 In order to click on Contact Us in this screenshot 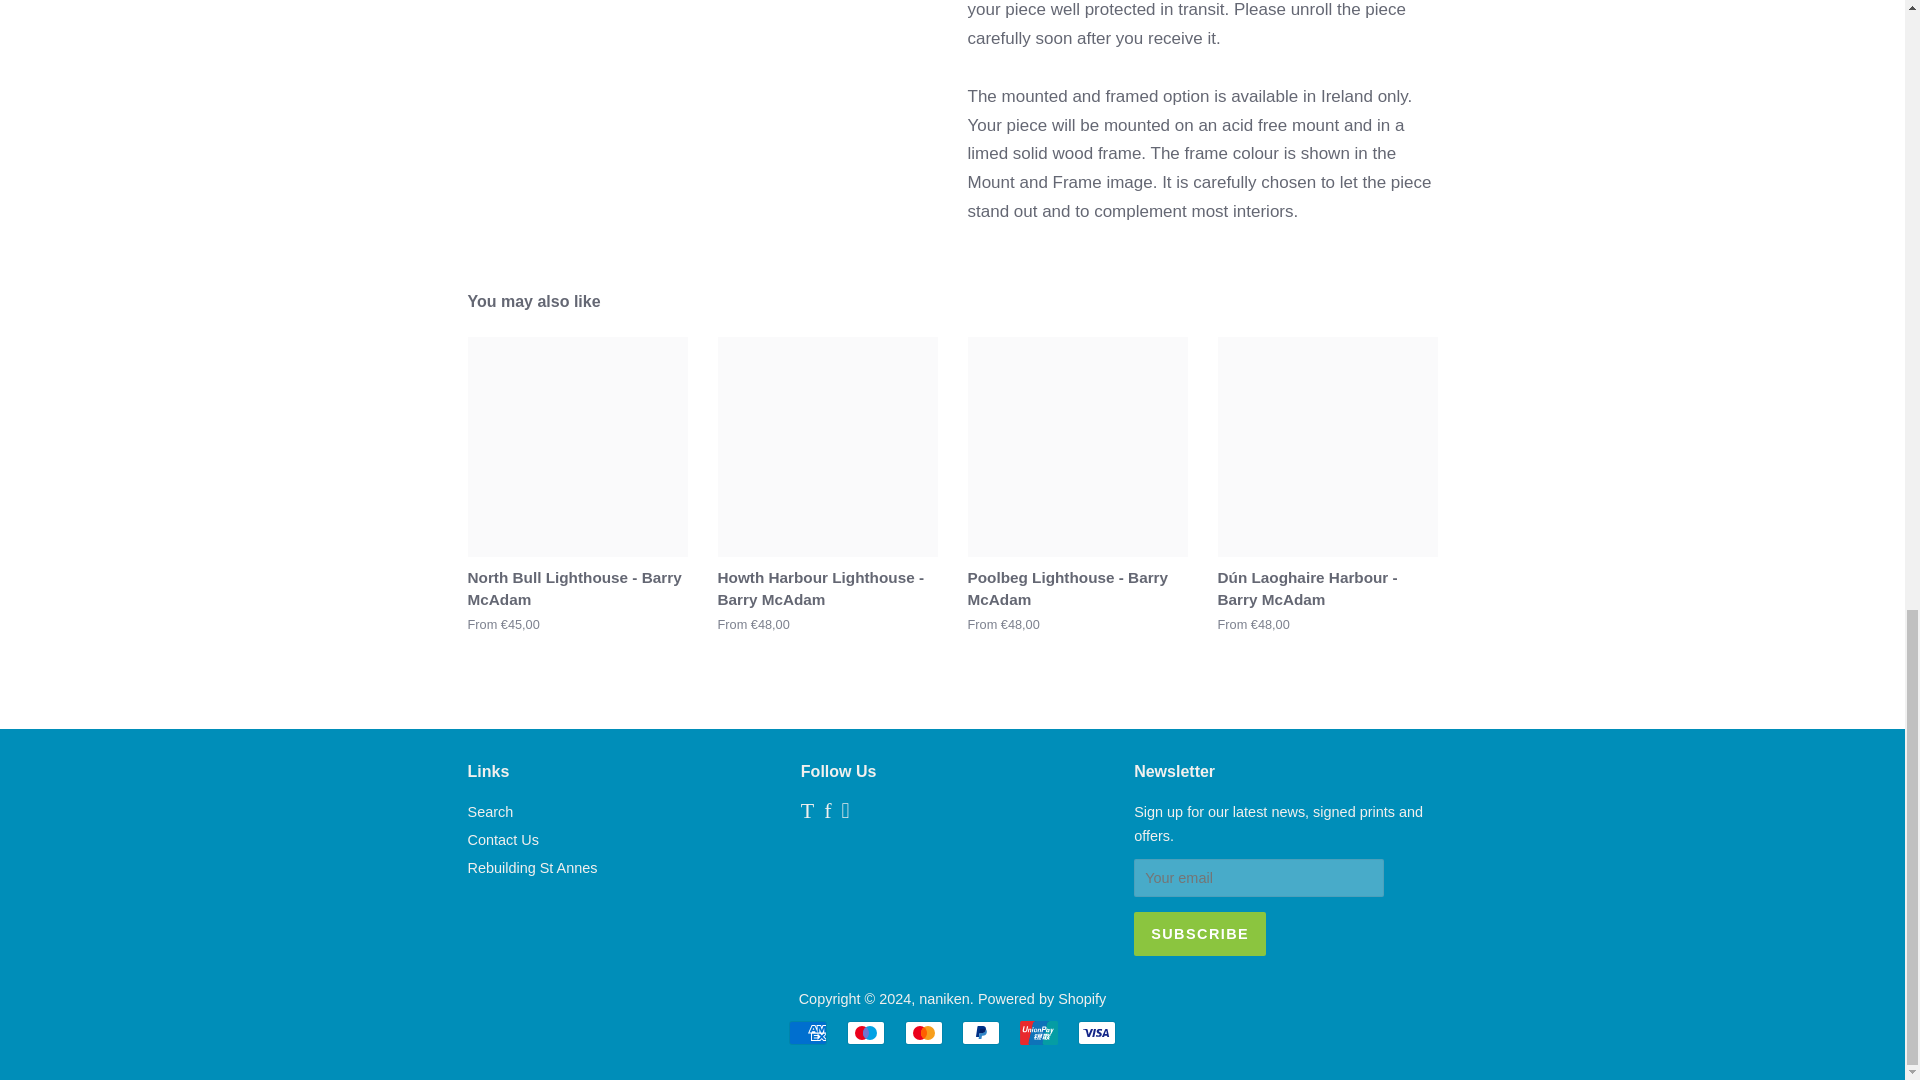, I will do `click(504, 839)`.